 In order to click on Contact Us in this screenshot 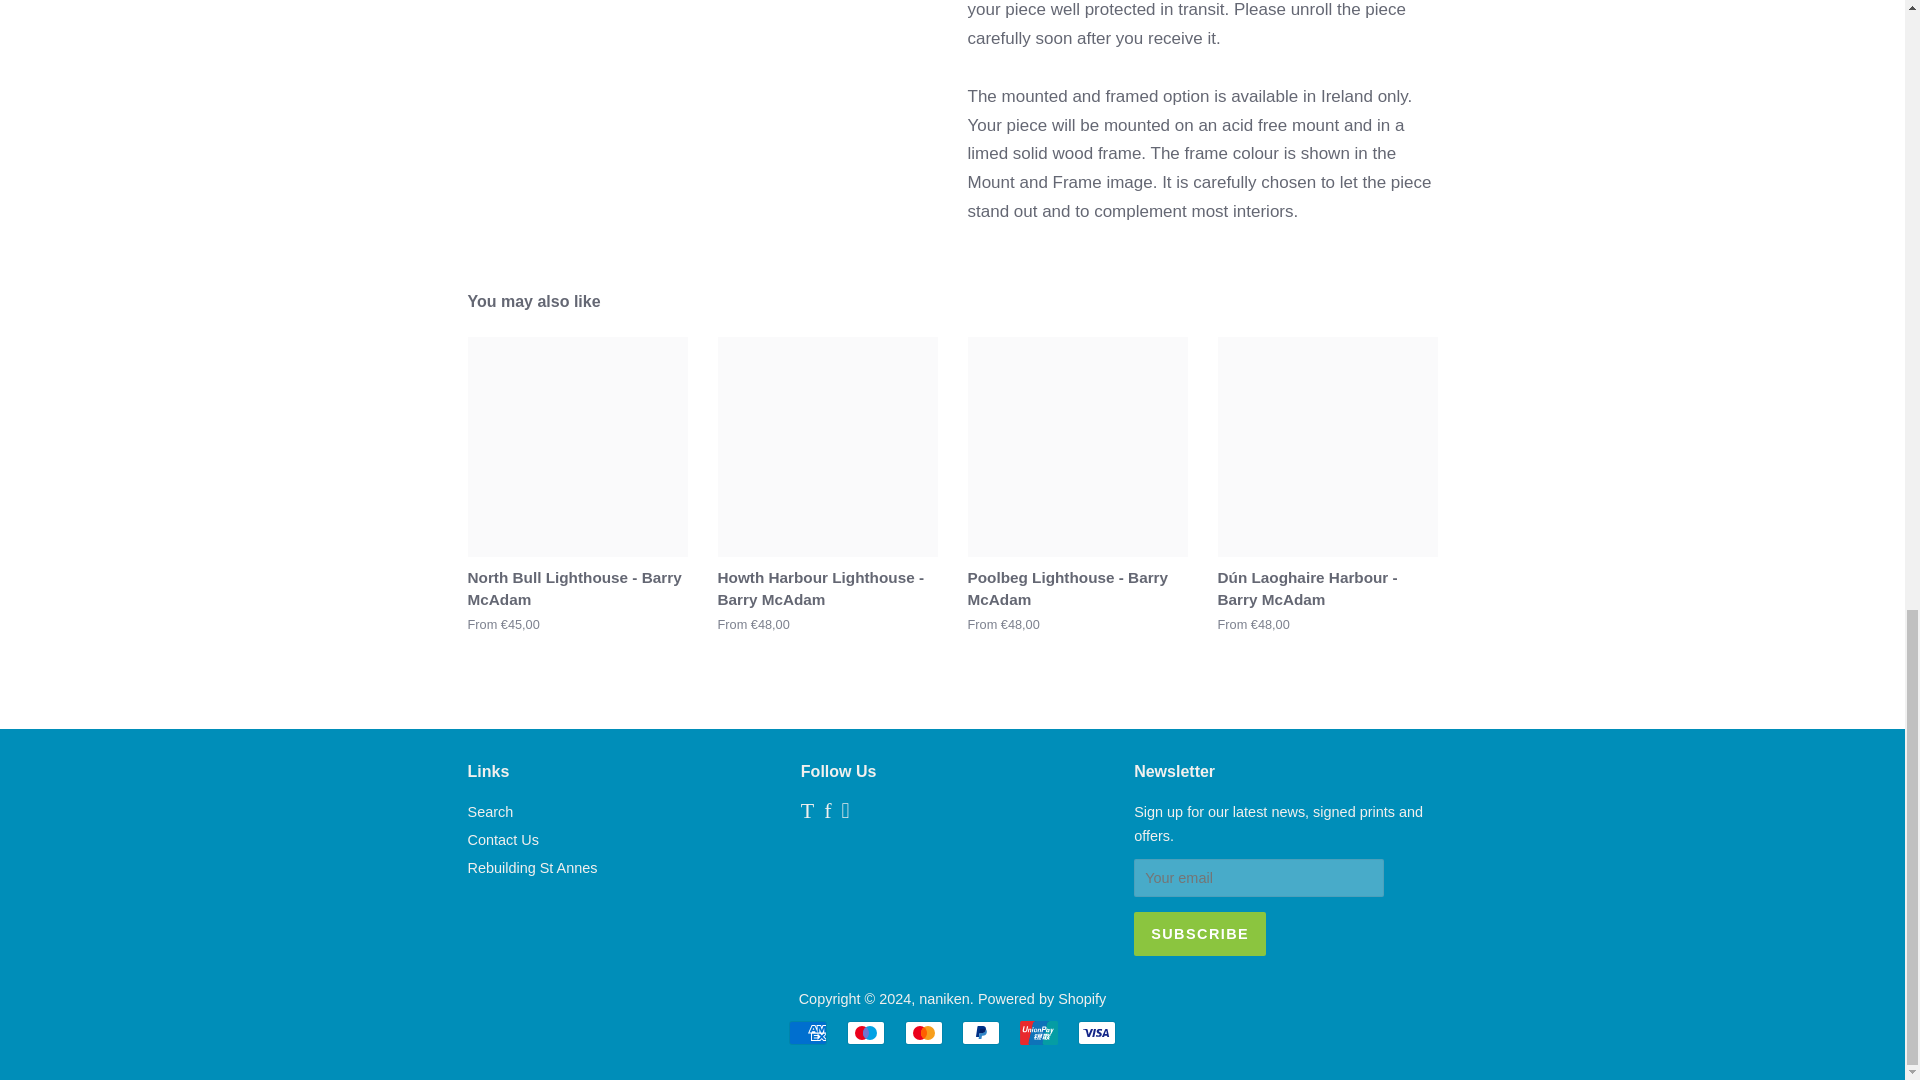, I will do `click(504, 839)`.